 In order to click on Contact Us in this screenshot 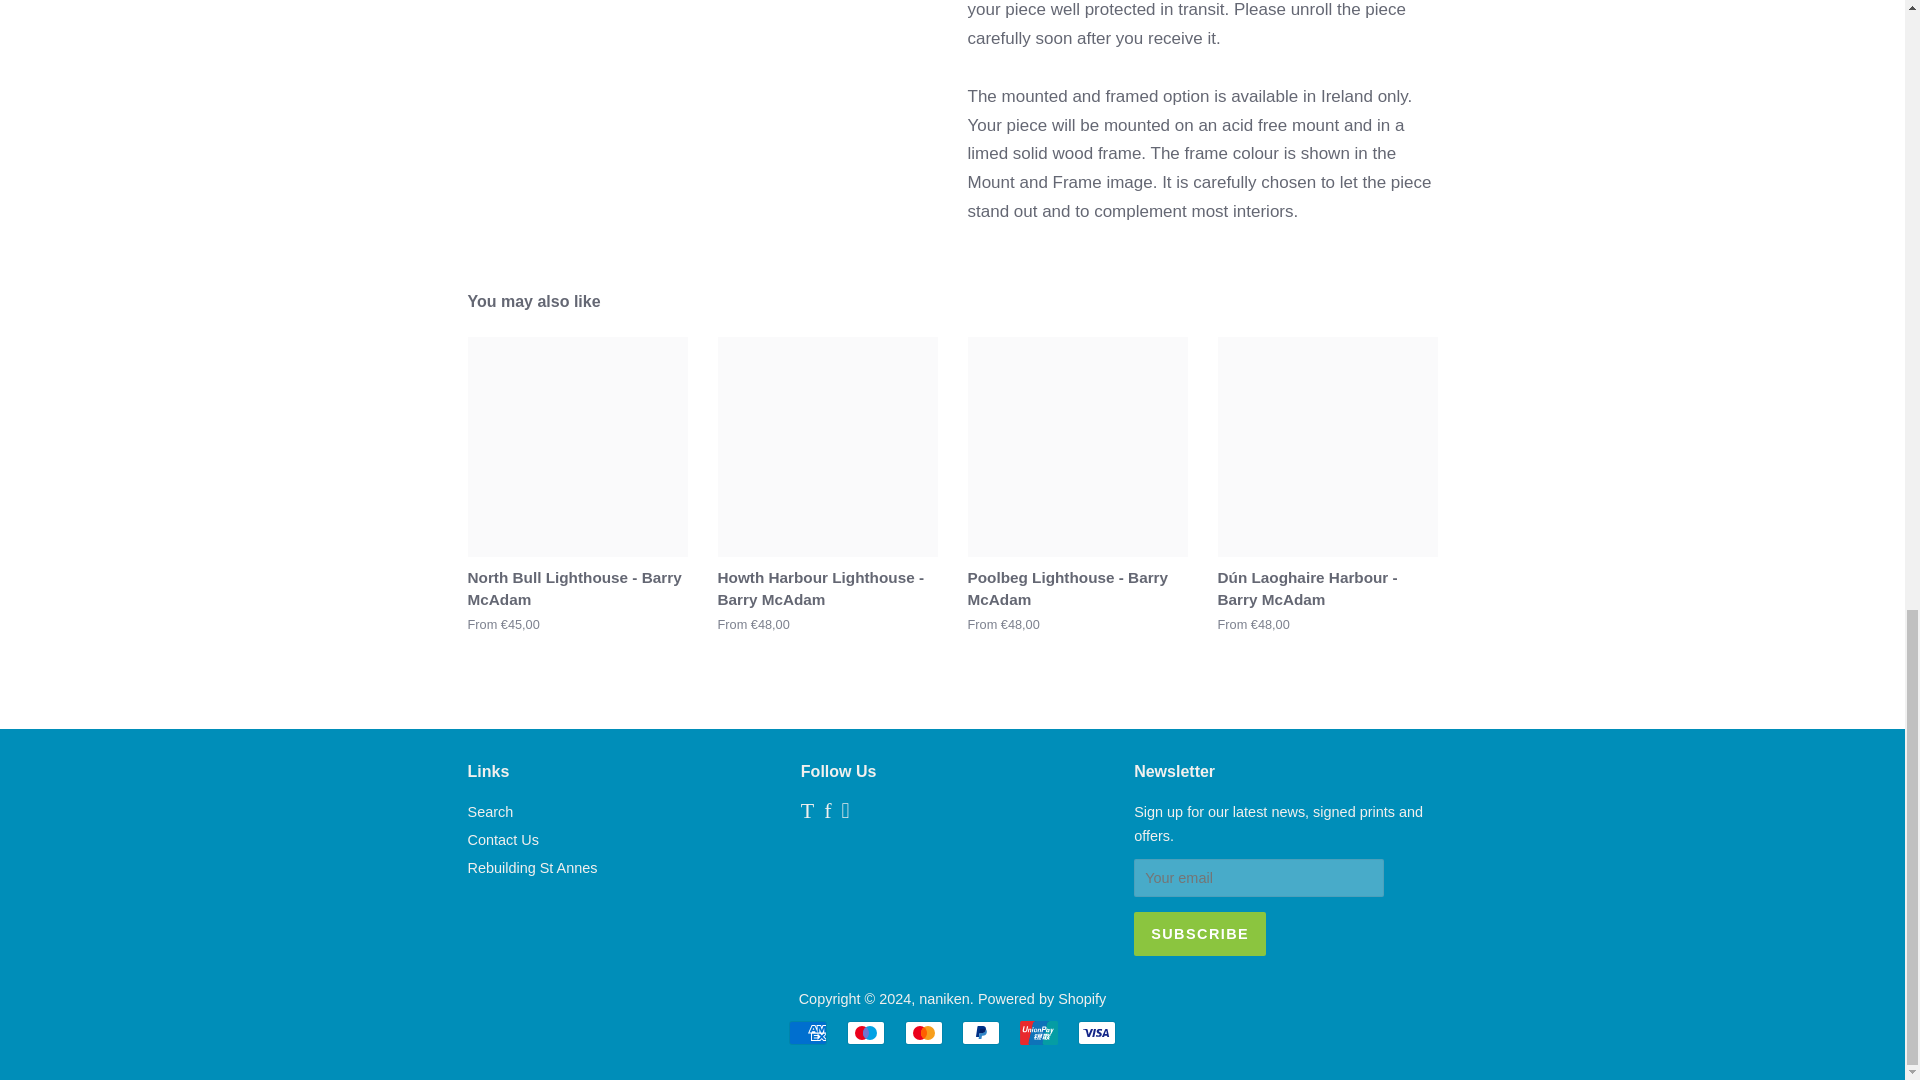, I will do `click(504, 839)`.